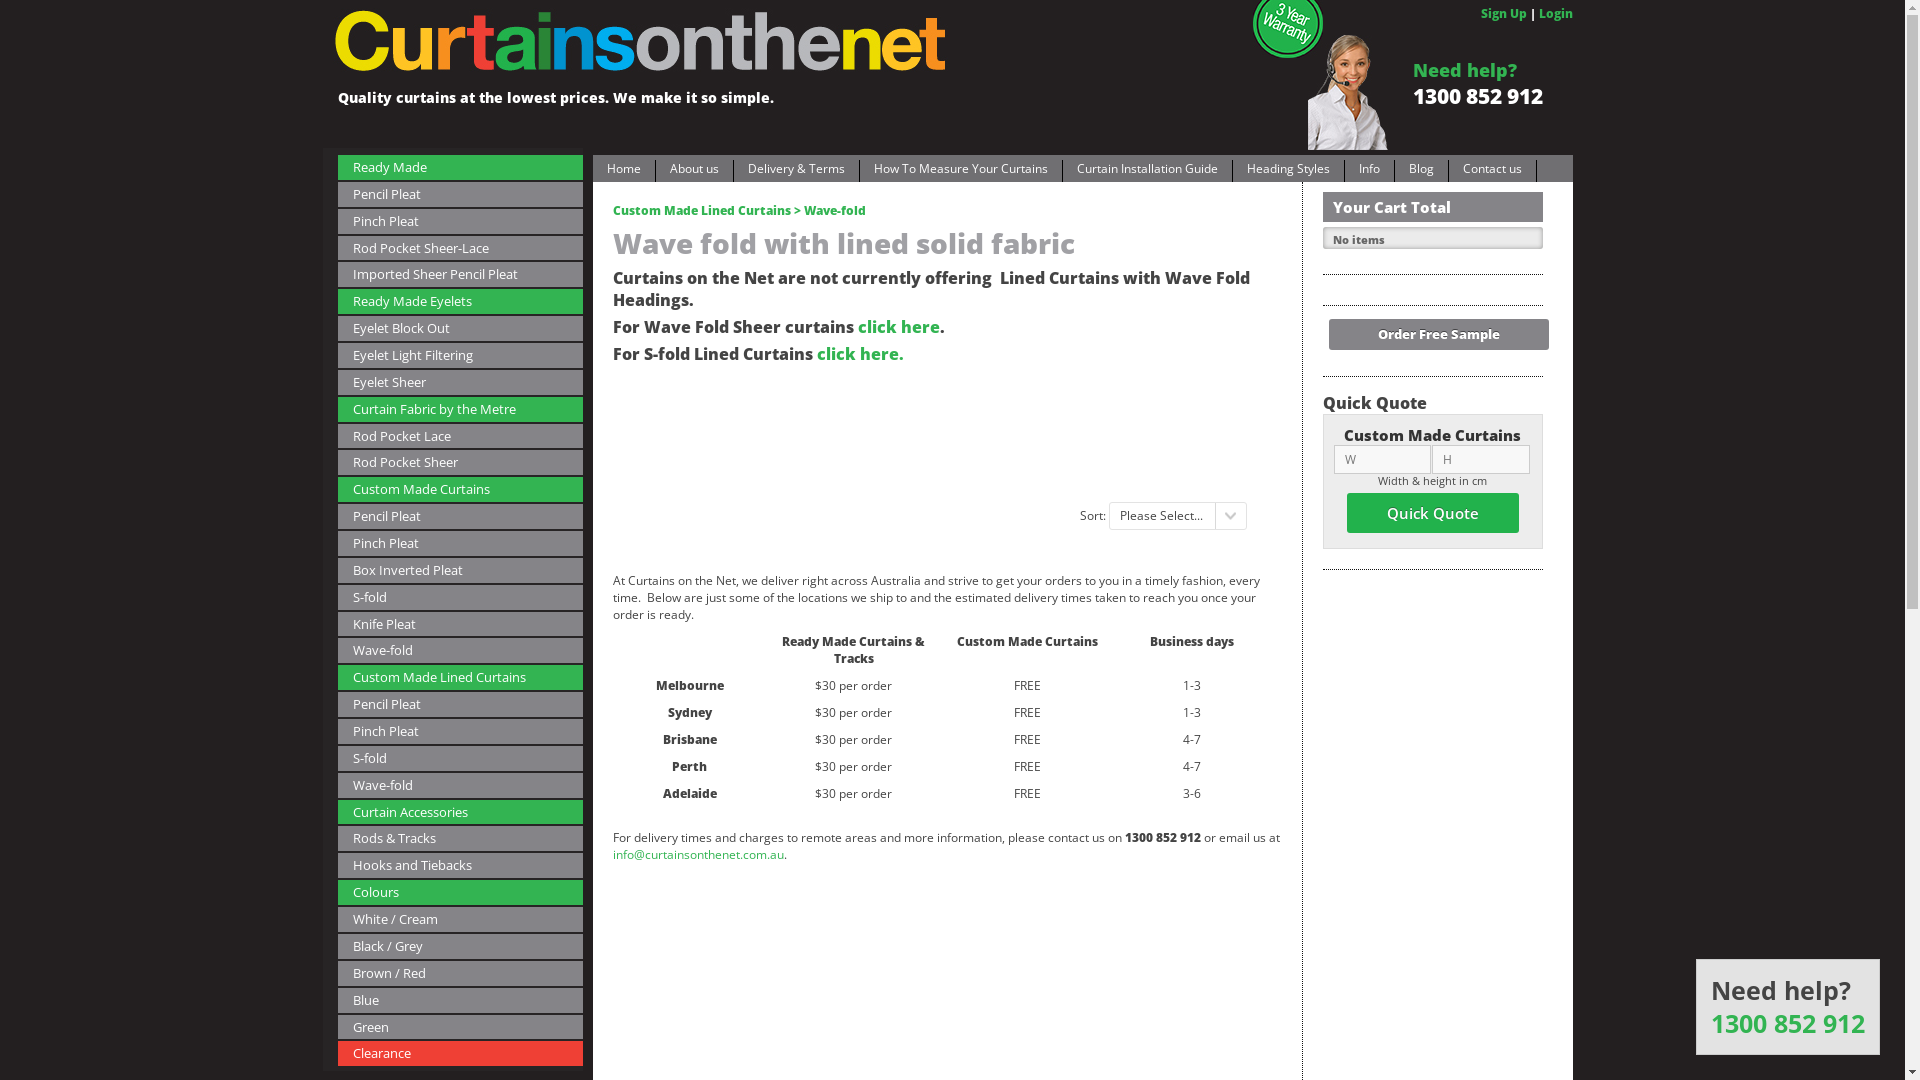 The image size is (1920, 1080). Describe the element at coordinates (1788, 1024) in the screenshot. I see `1300 852 912` at that location.